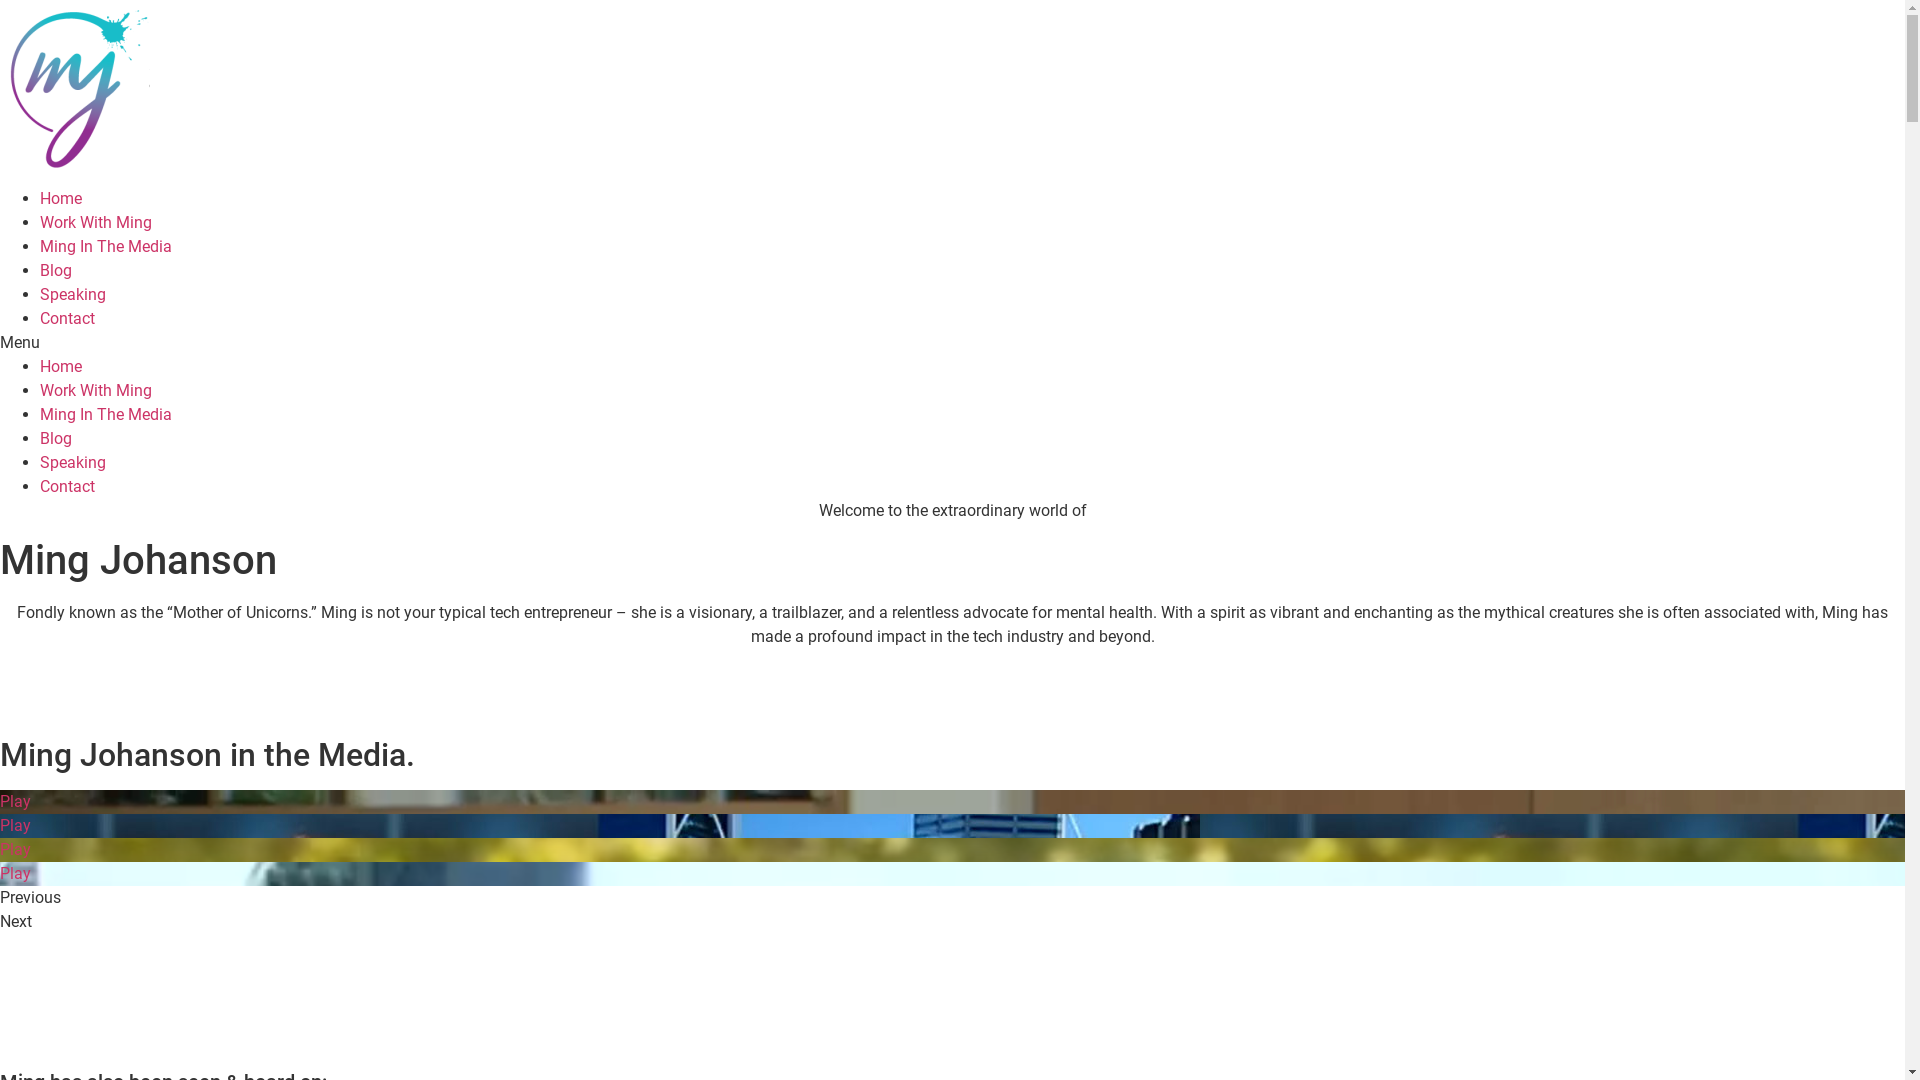 The image size is (1920, 1080). What do you see at coordinates (952, 826) in the screenshot?
I see `Play` at bounding box center [952, 826].